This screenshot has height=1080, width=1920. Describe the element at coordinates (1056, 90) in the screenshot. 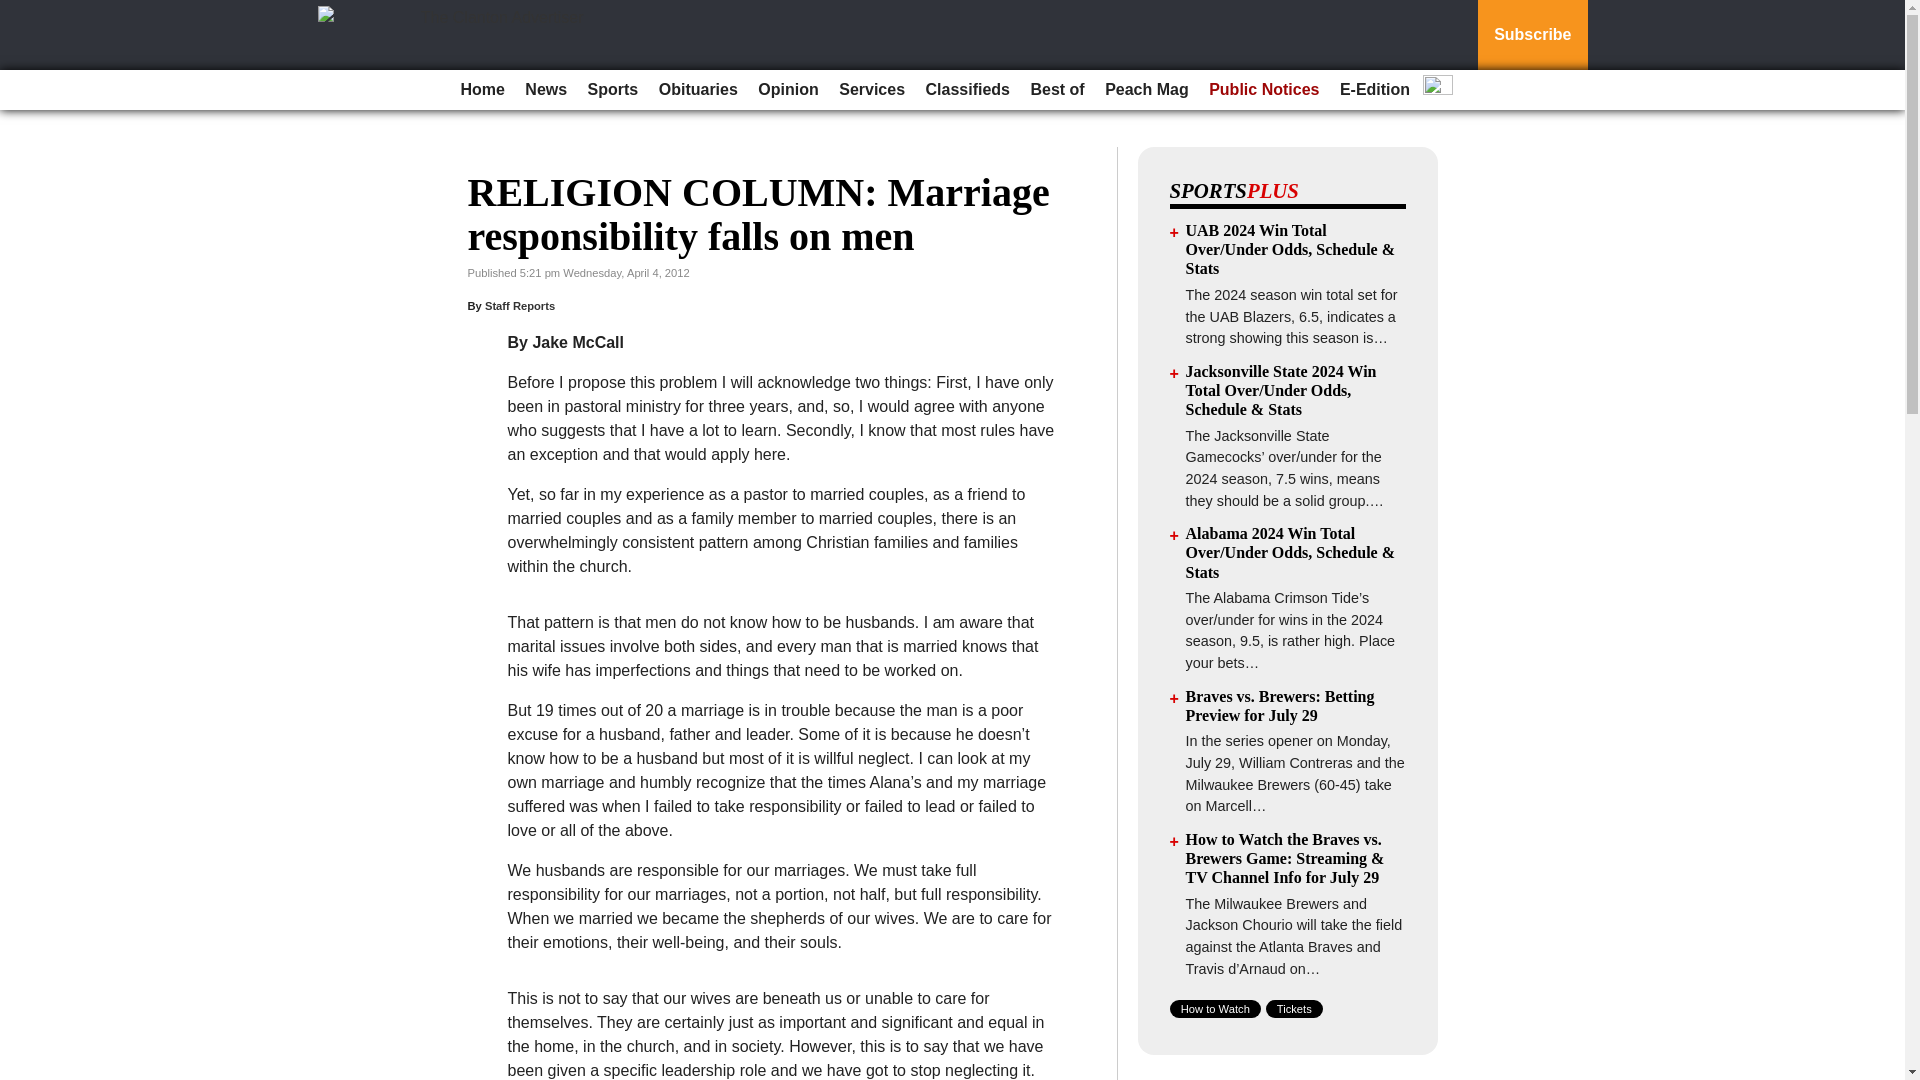

I see `Best of` at that location.